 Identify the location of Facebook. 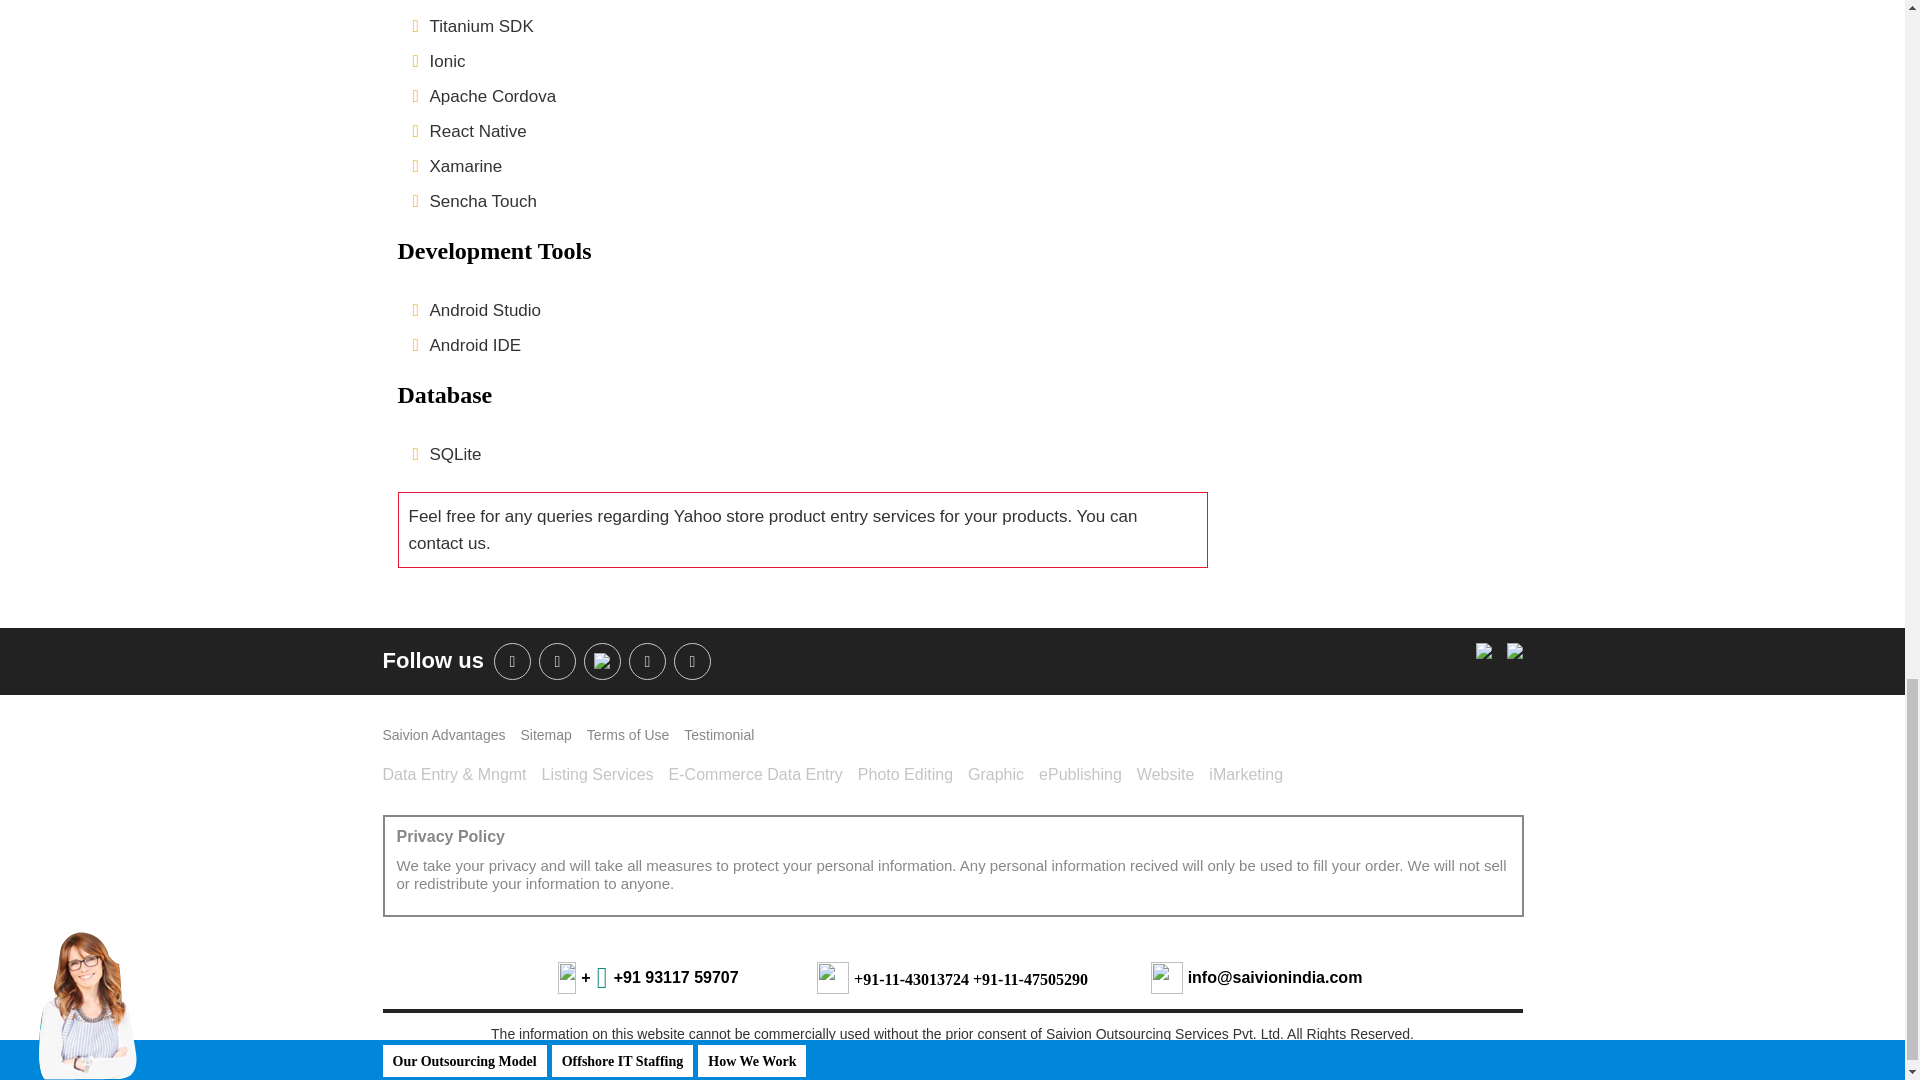
(512, 661).